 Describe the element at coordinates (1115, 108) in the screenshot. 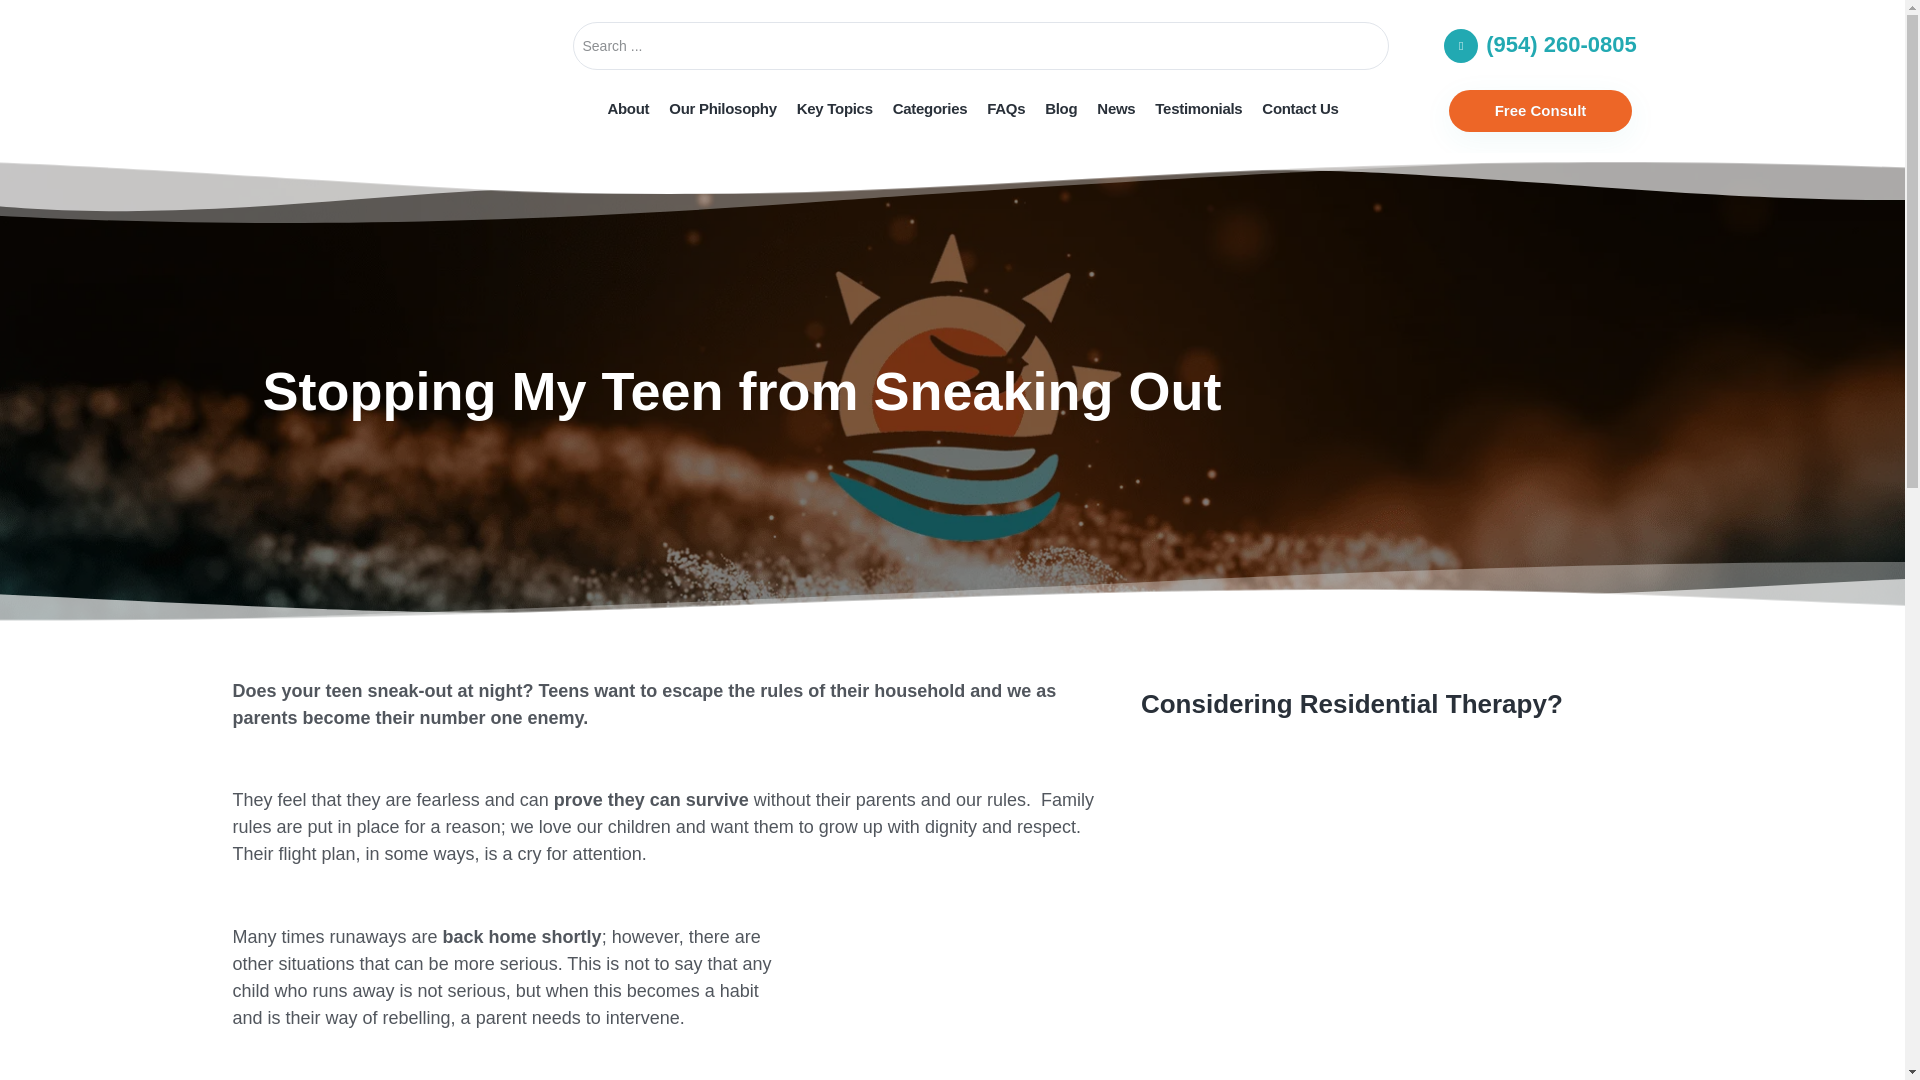

I see `News` at that location.